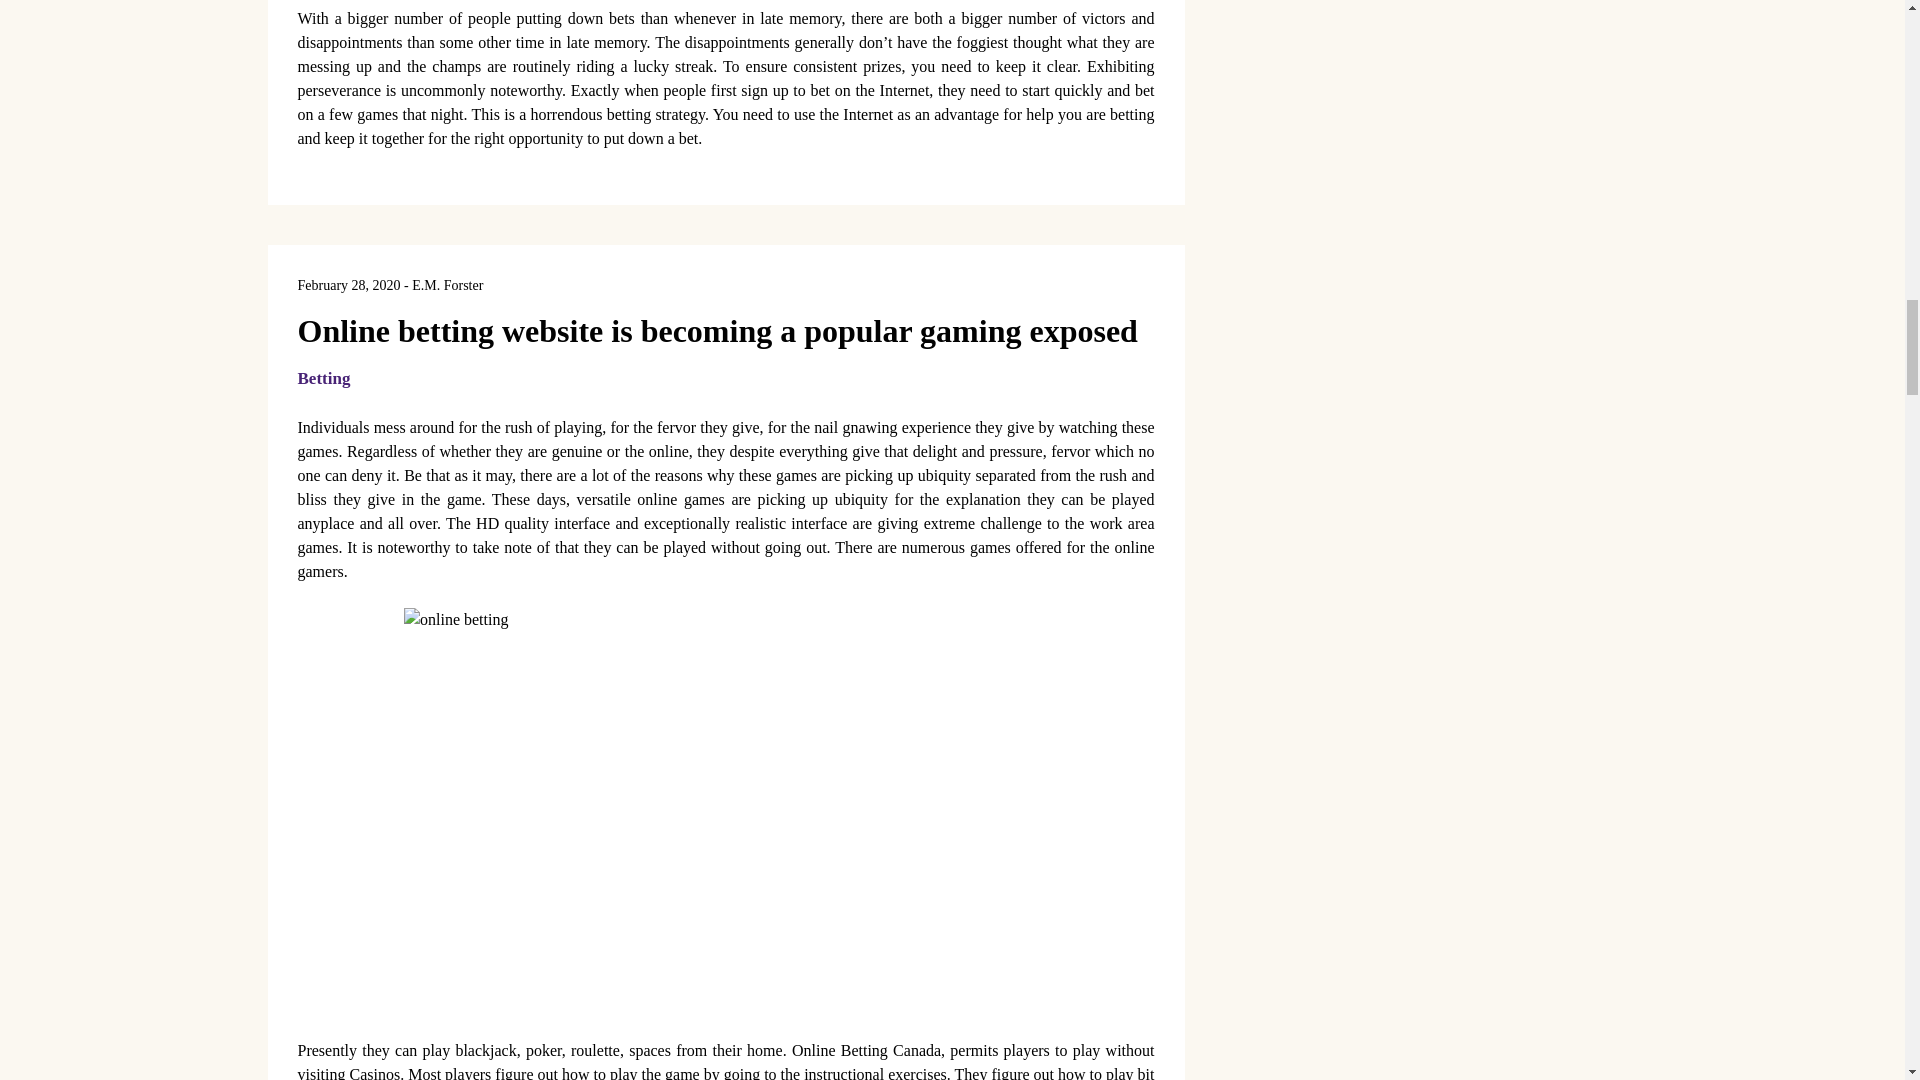  Describe the element at coordinates (349, 284) in the screenshot. I see `February 28, 2020` at that location.